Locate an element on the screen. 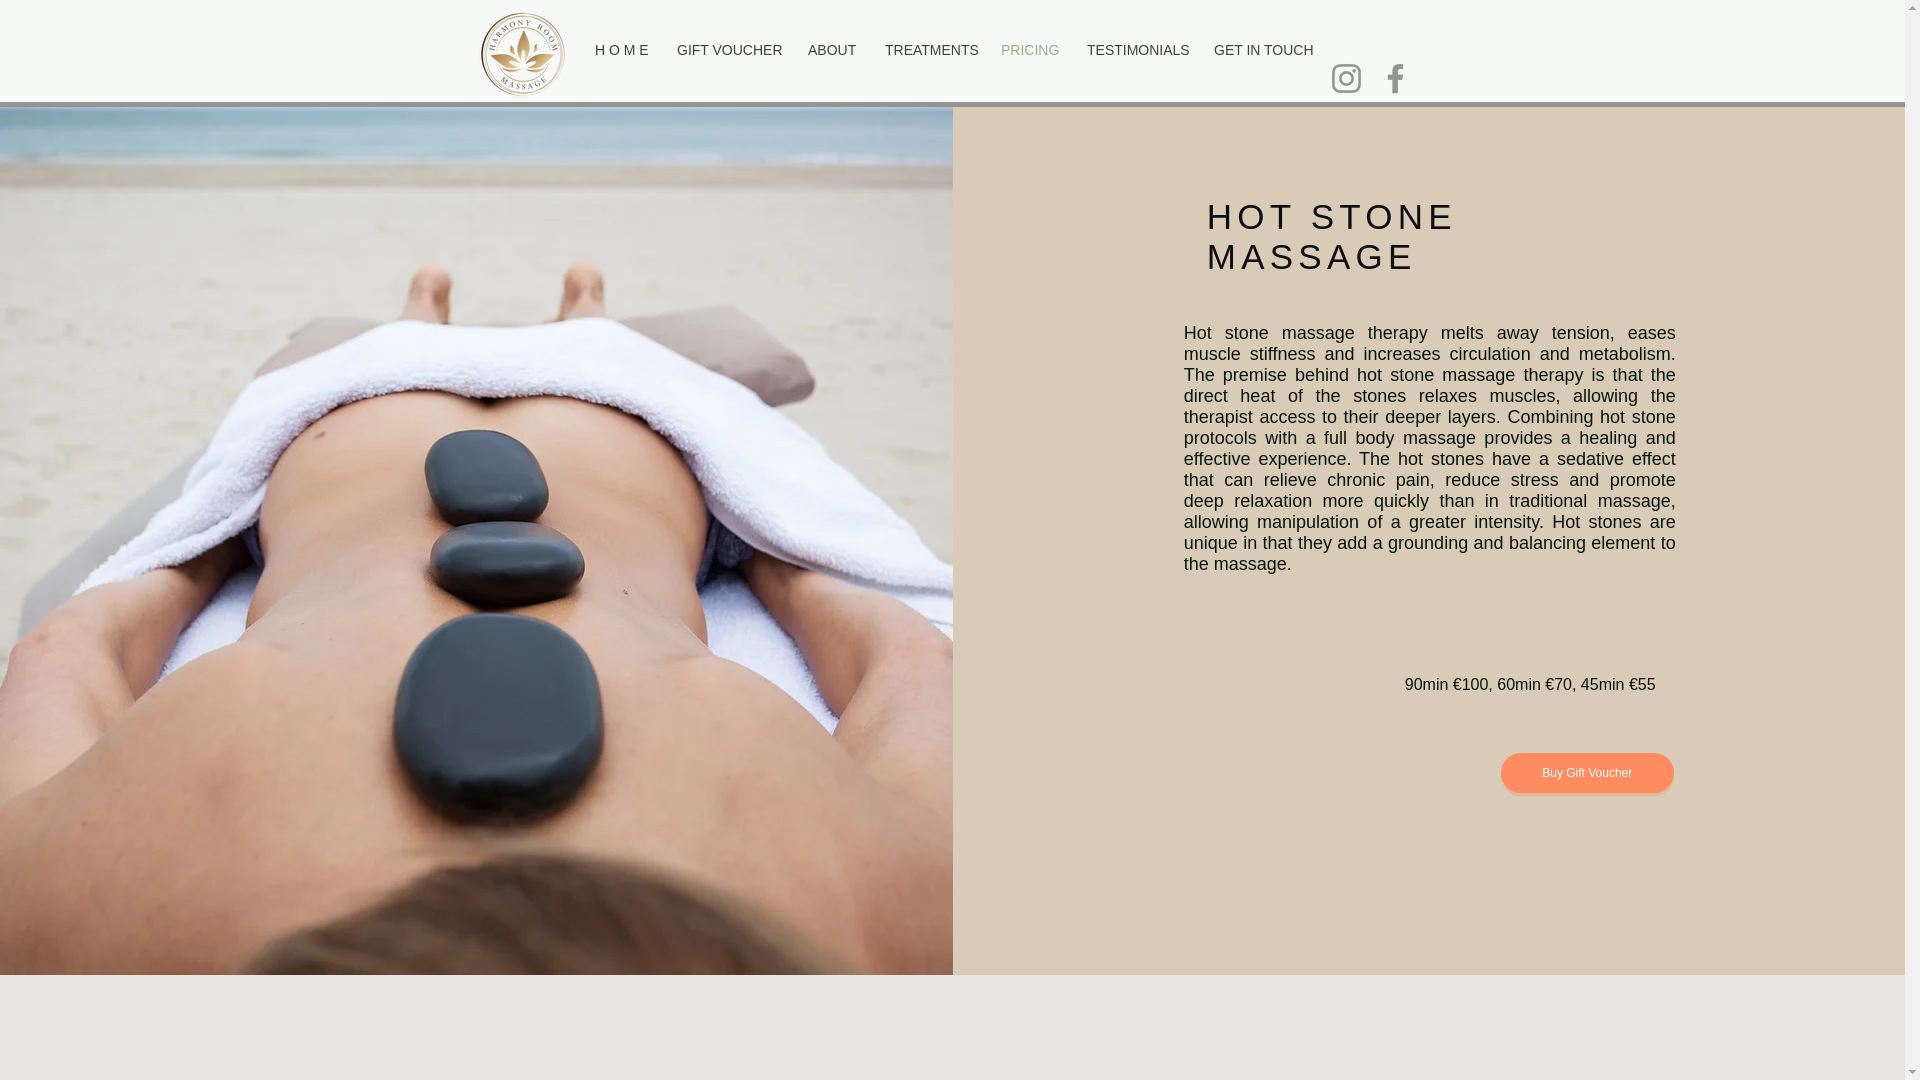 This screenshot has width=1920, height=1080. ABOUT is located at coordinates (830, 50).